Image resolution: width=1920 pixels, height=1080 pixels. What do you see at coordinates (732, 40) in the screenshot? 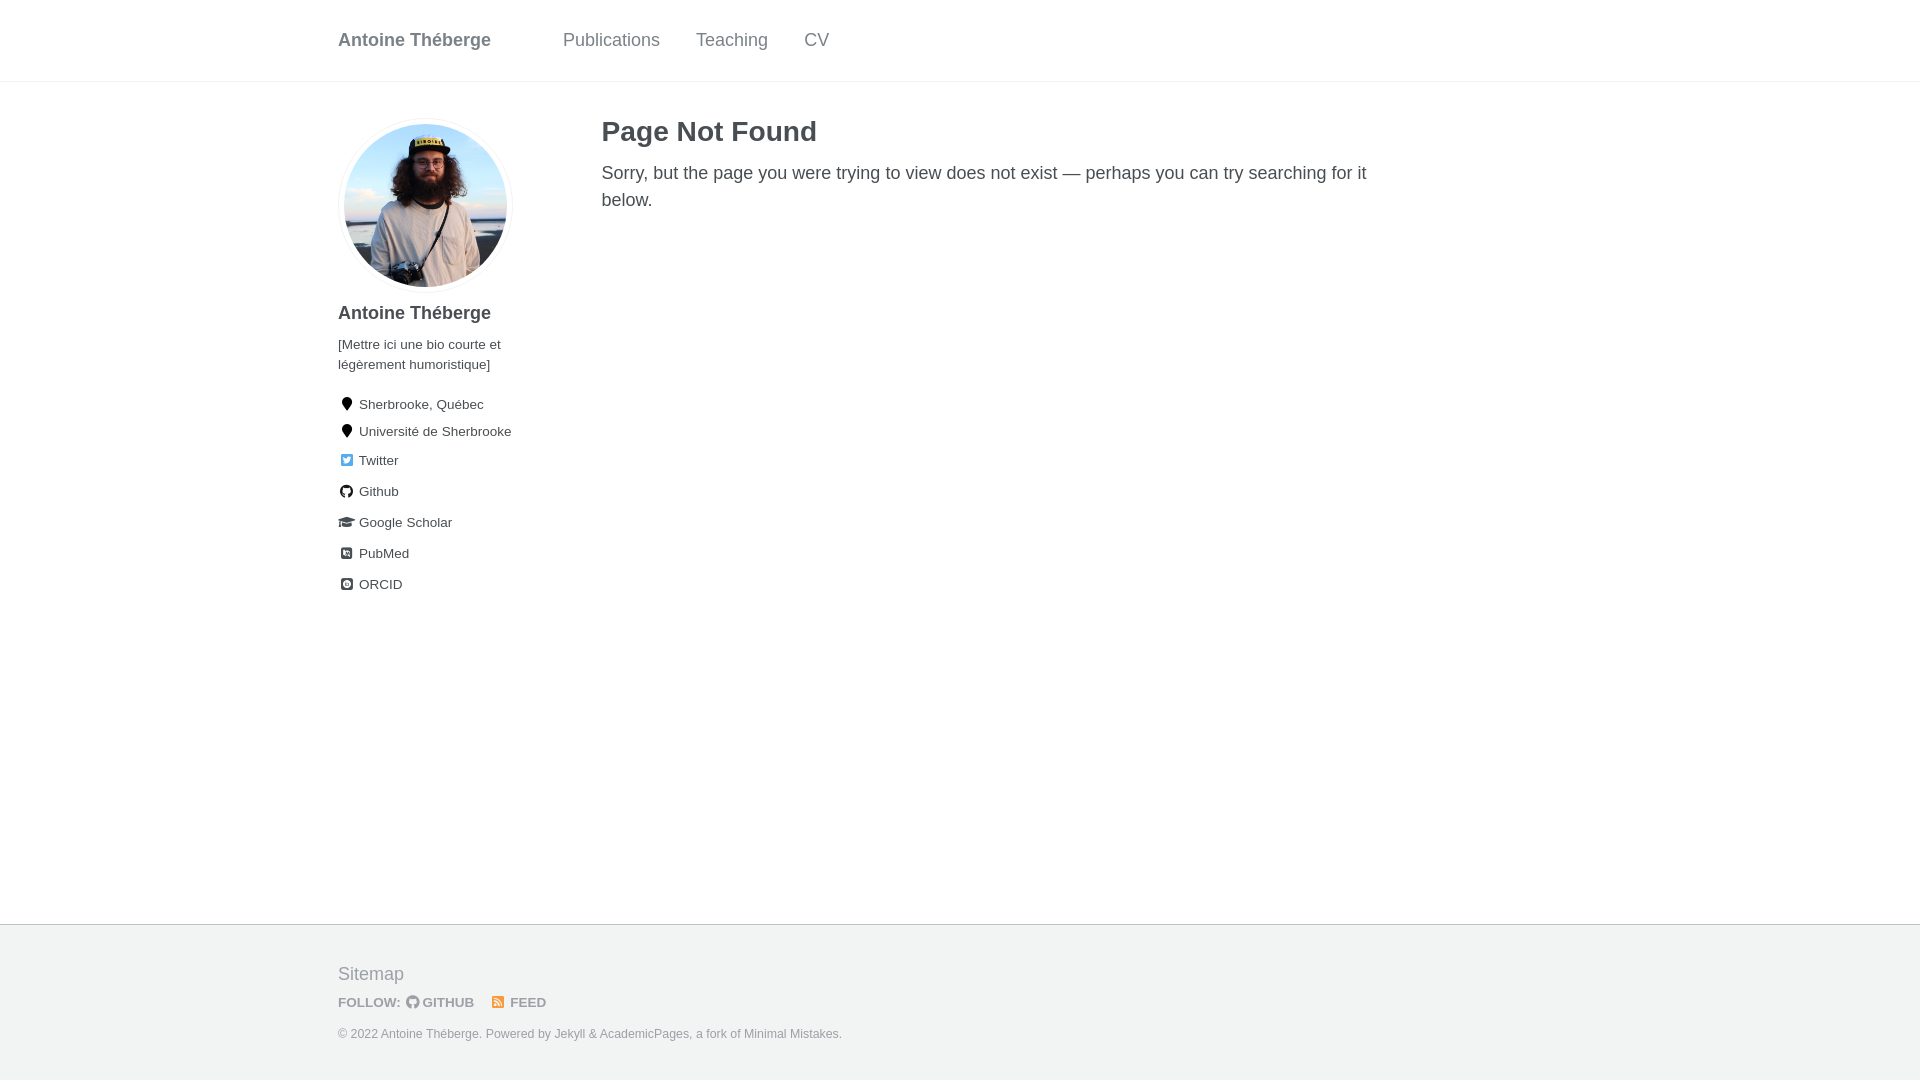
I see `Teaching` at bounding box center [732, 40].